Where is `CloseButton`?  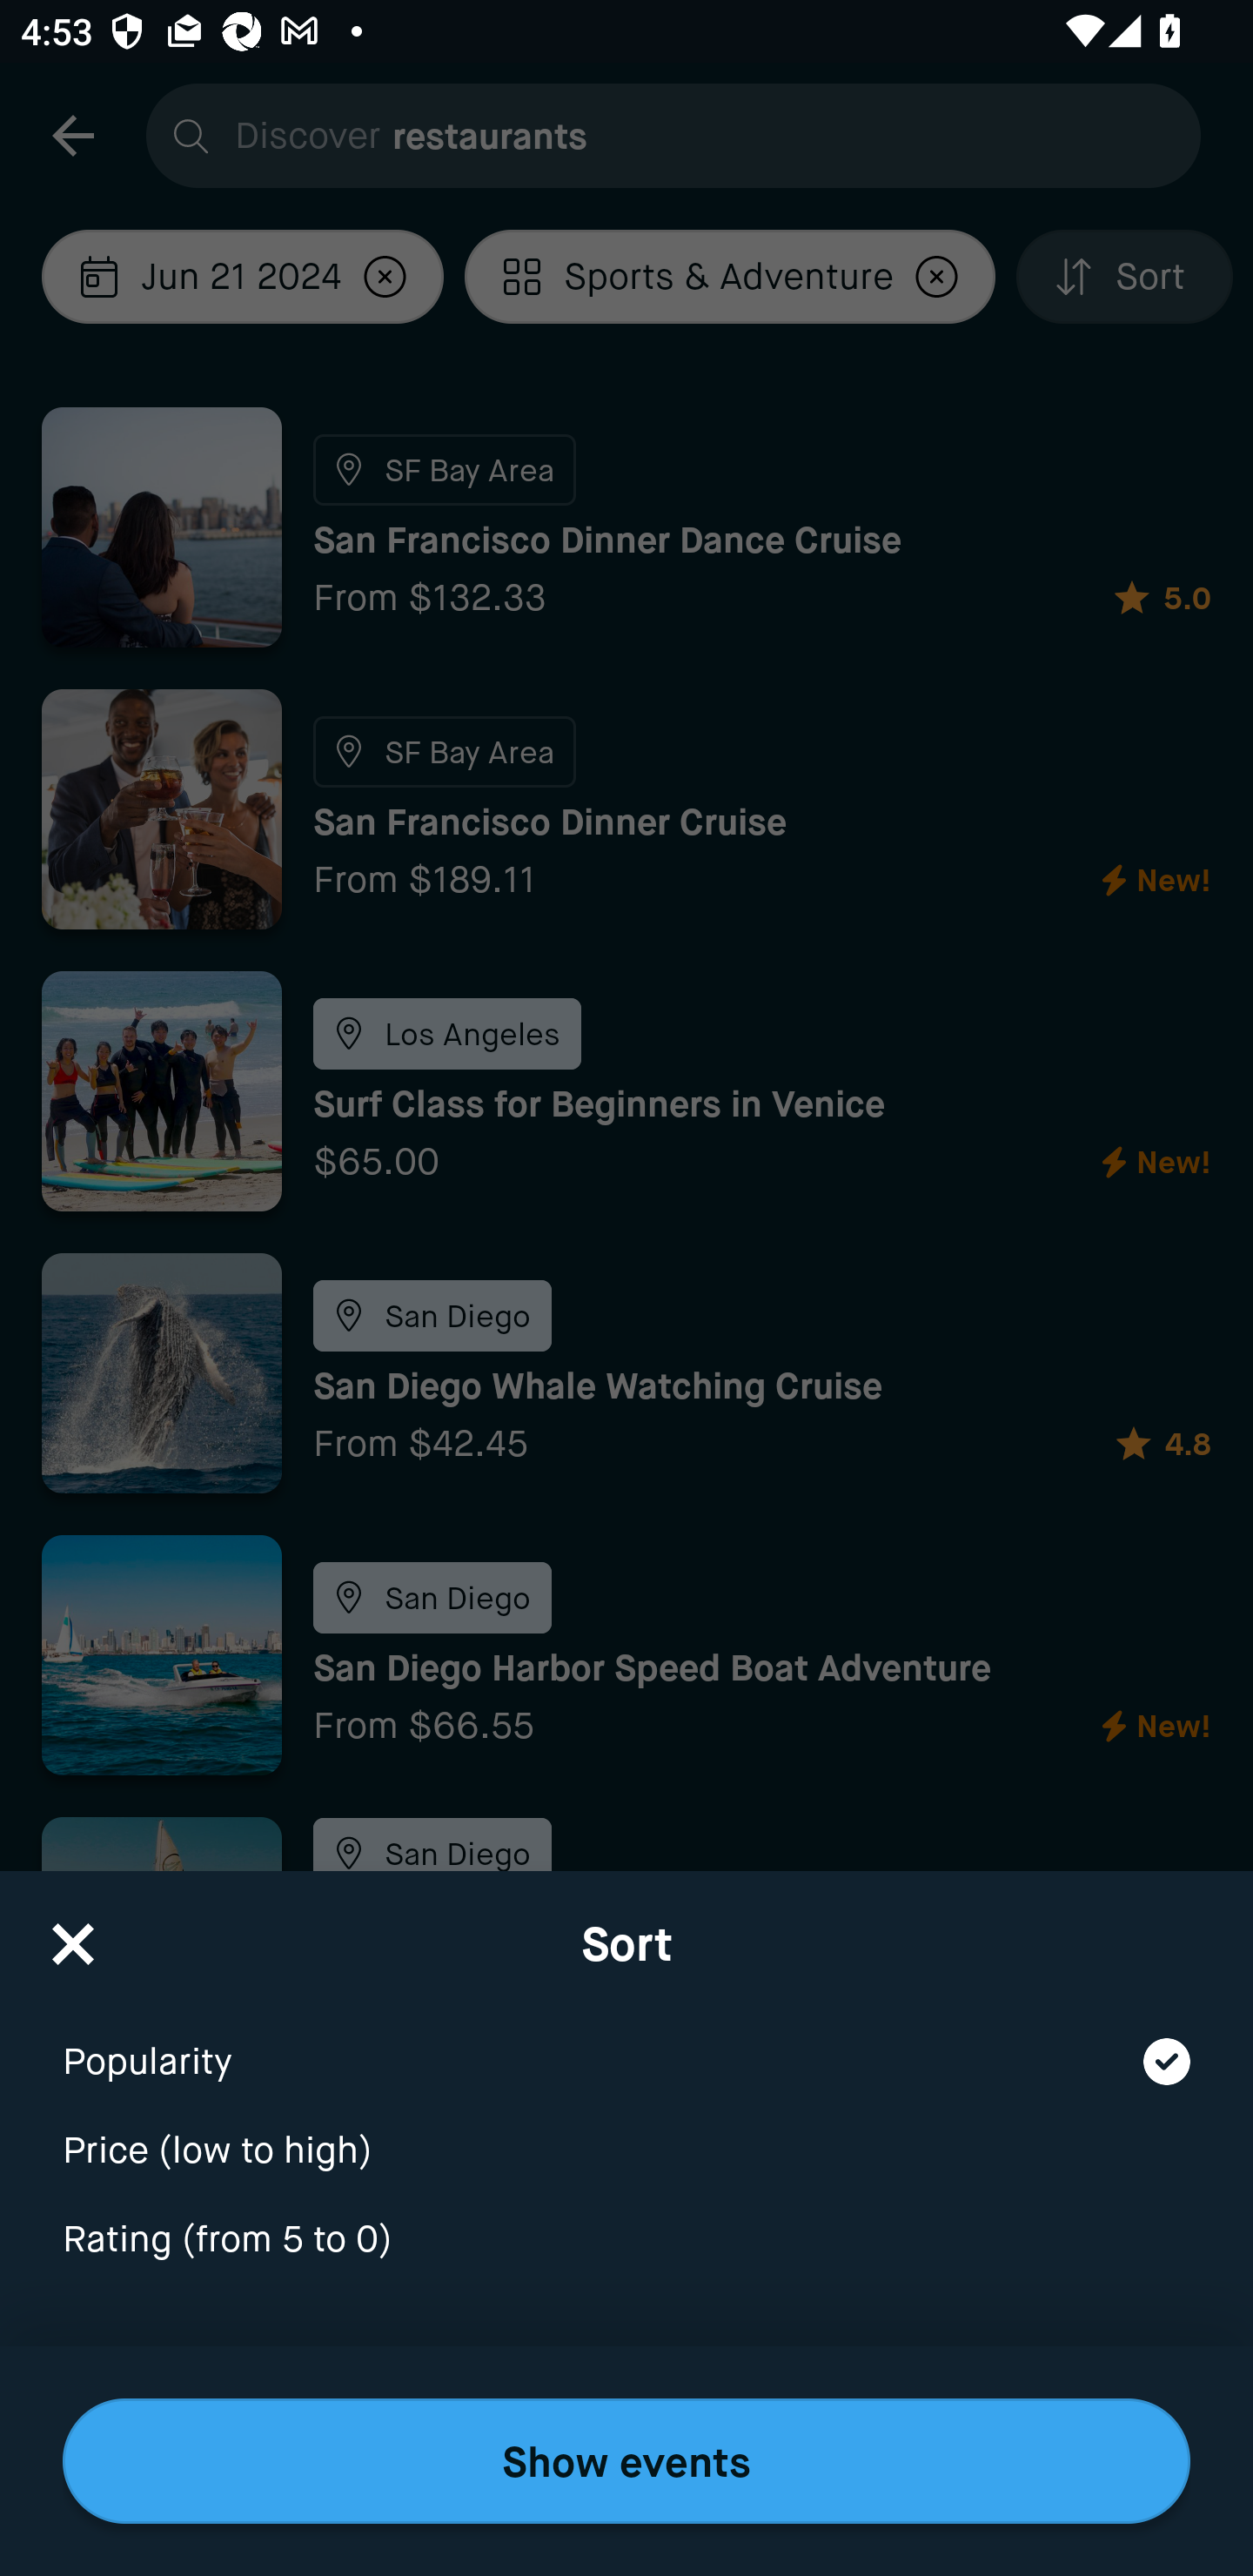 CloseButton is located at coordinates (73, 1934).